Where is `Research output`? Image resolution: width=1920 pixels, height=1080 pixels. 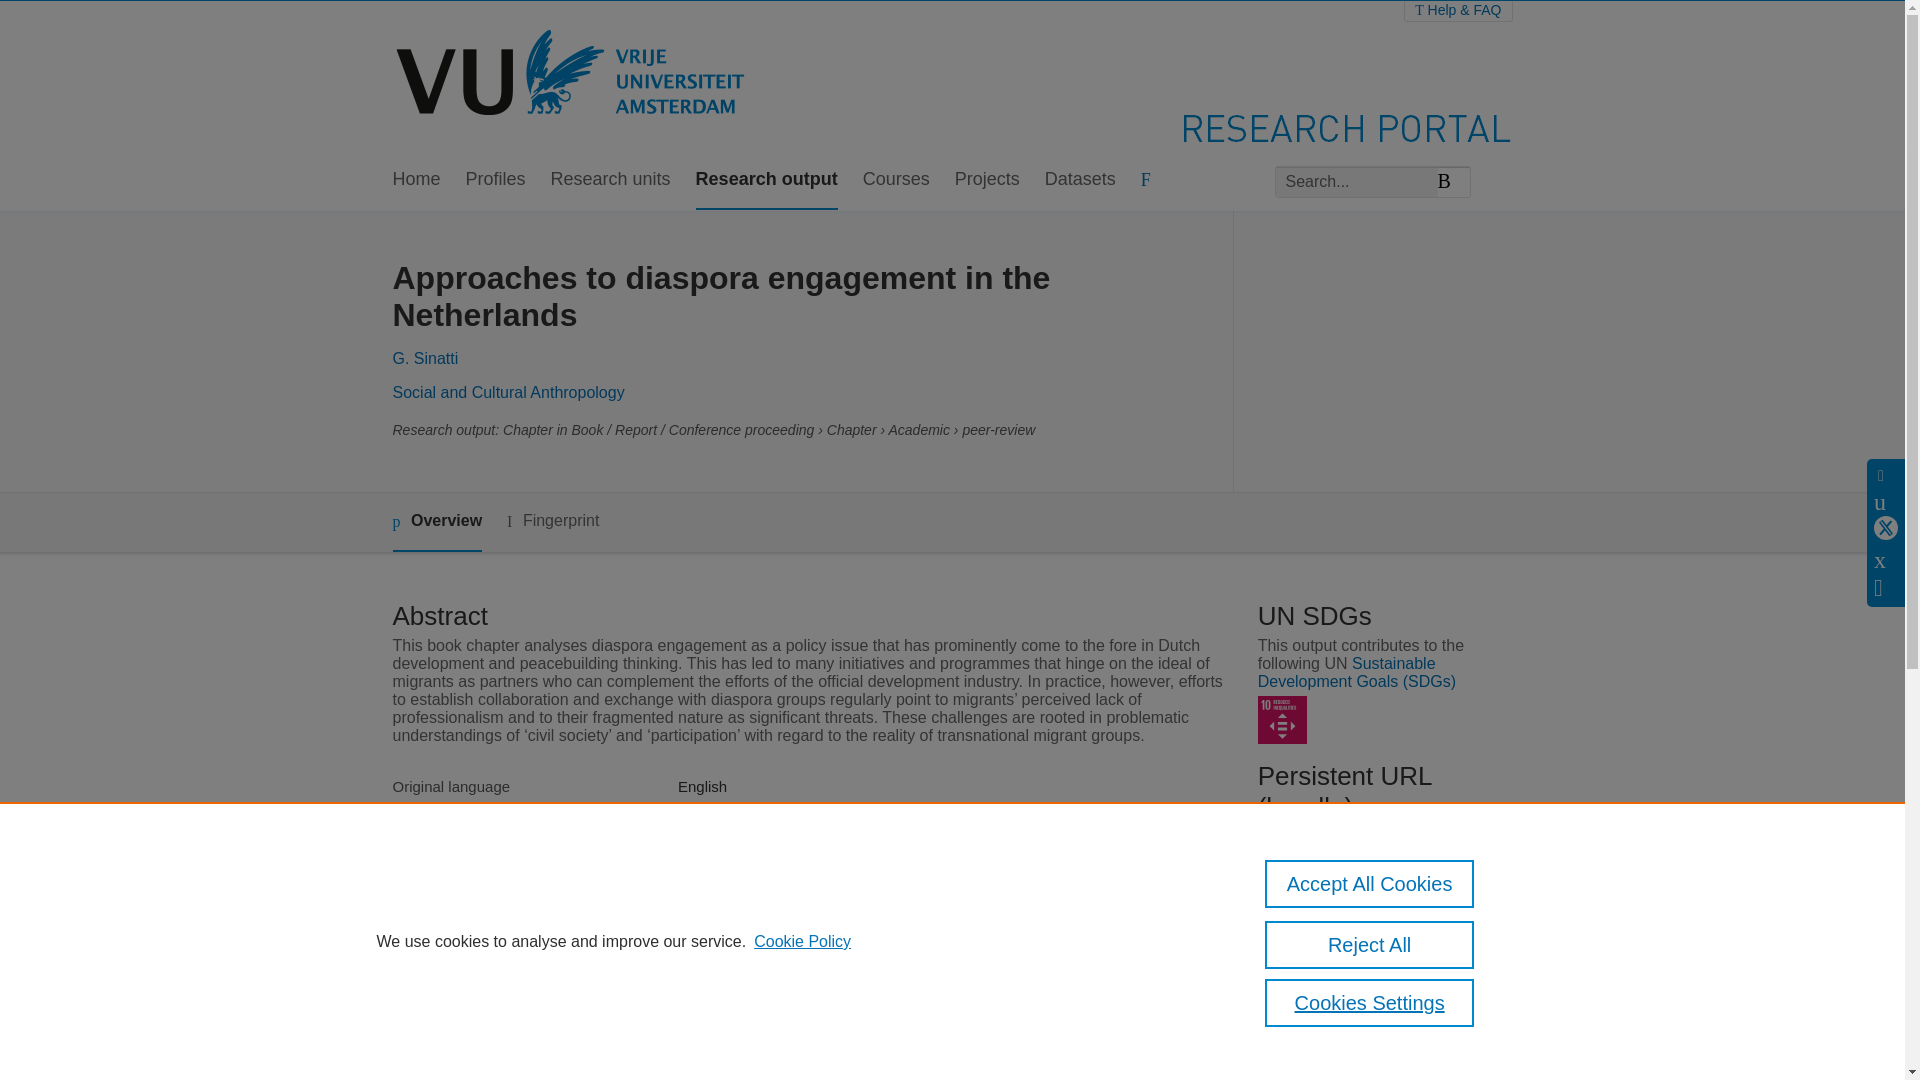
Research output is located at coordinates (766, 180).